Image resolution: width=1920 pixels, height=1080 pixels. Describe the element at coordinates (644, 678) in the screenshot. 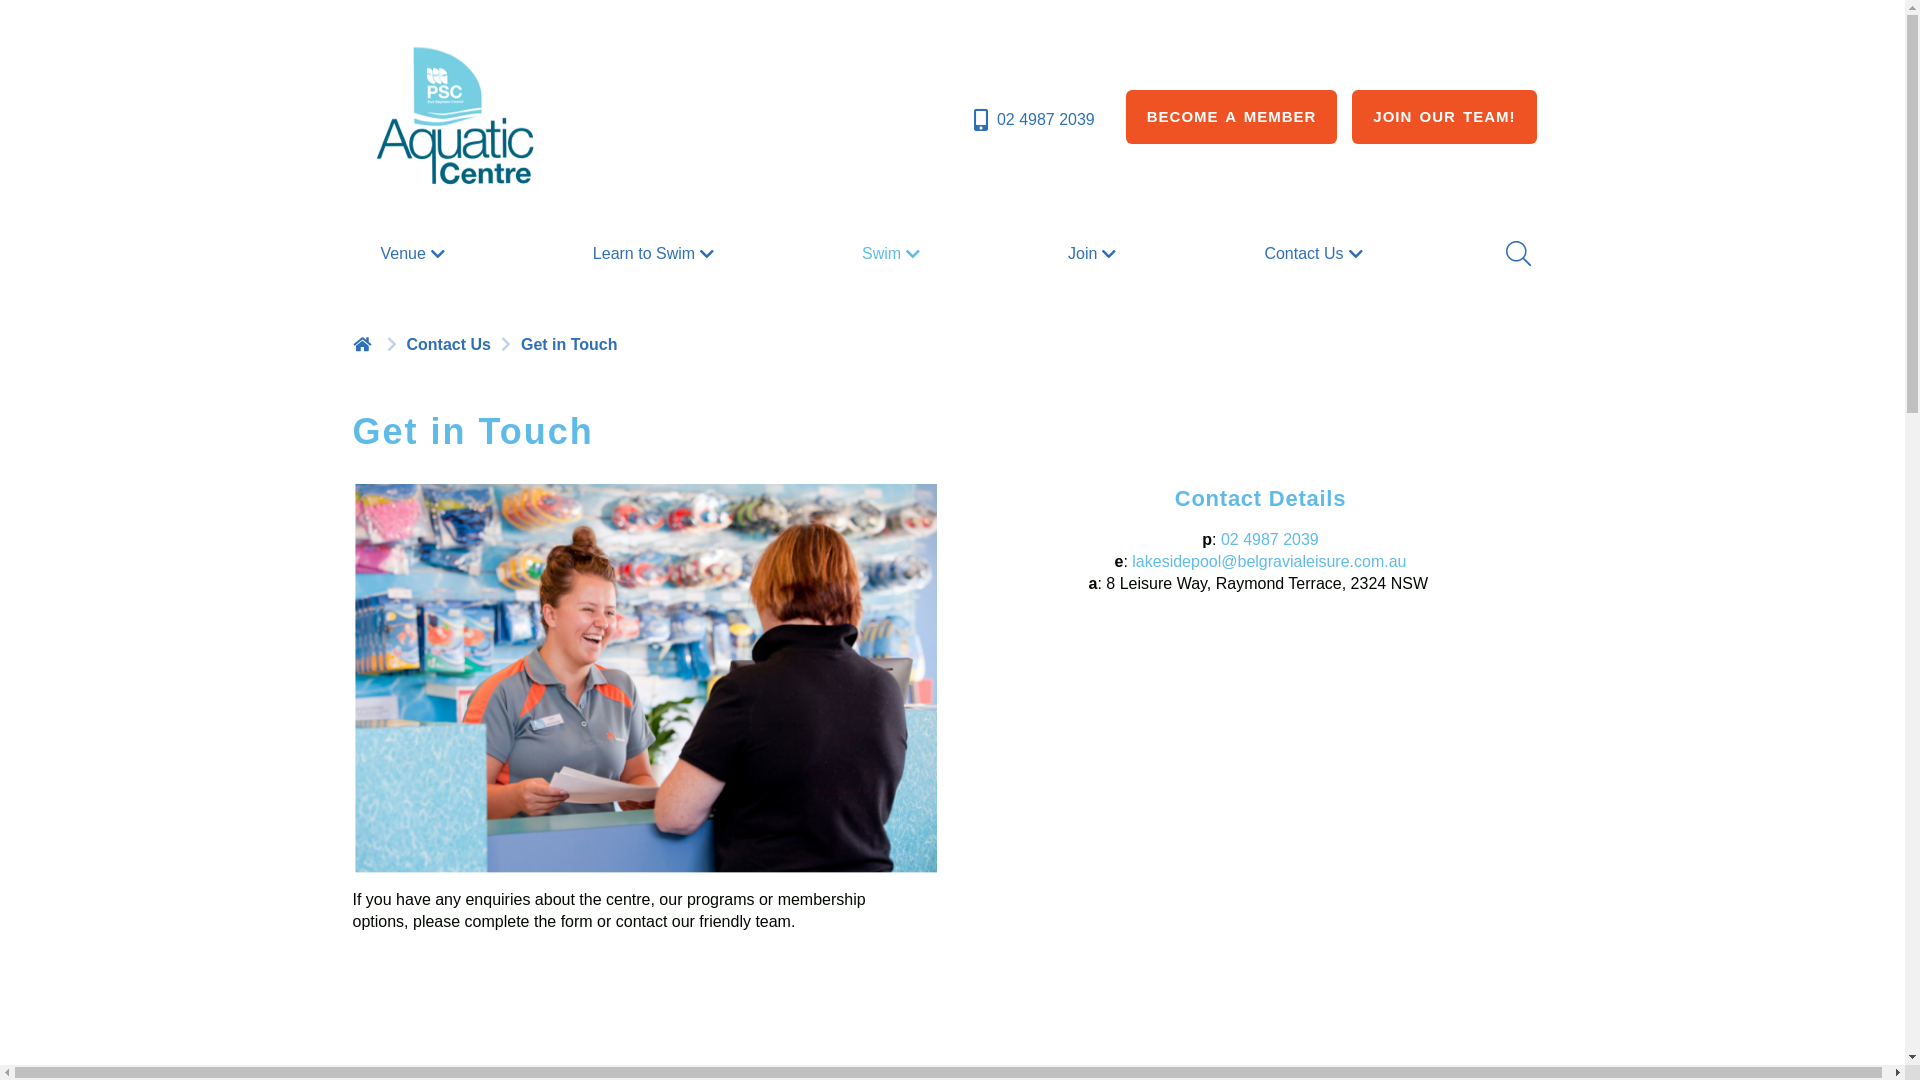

I see `Untitled-design-(23).png` at that location.